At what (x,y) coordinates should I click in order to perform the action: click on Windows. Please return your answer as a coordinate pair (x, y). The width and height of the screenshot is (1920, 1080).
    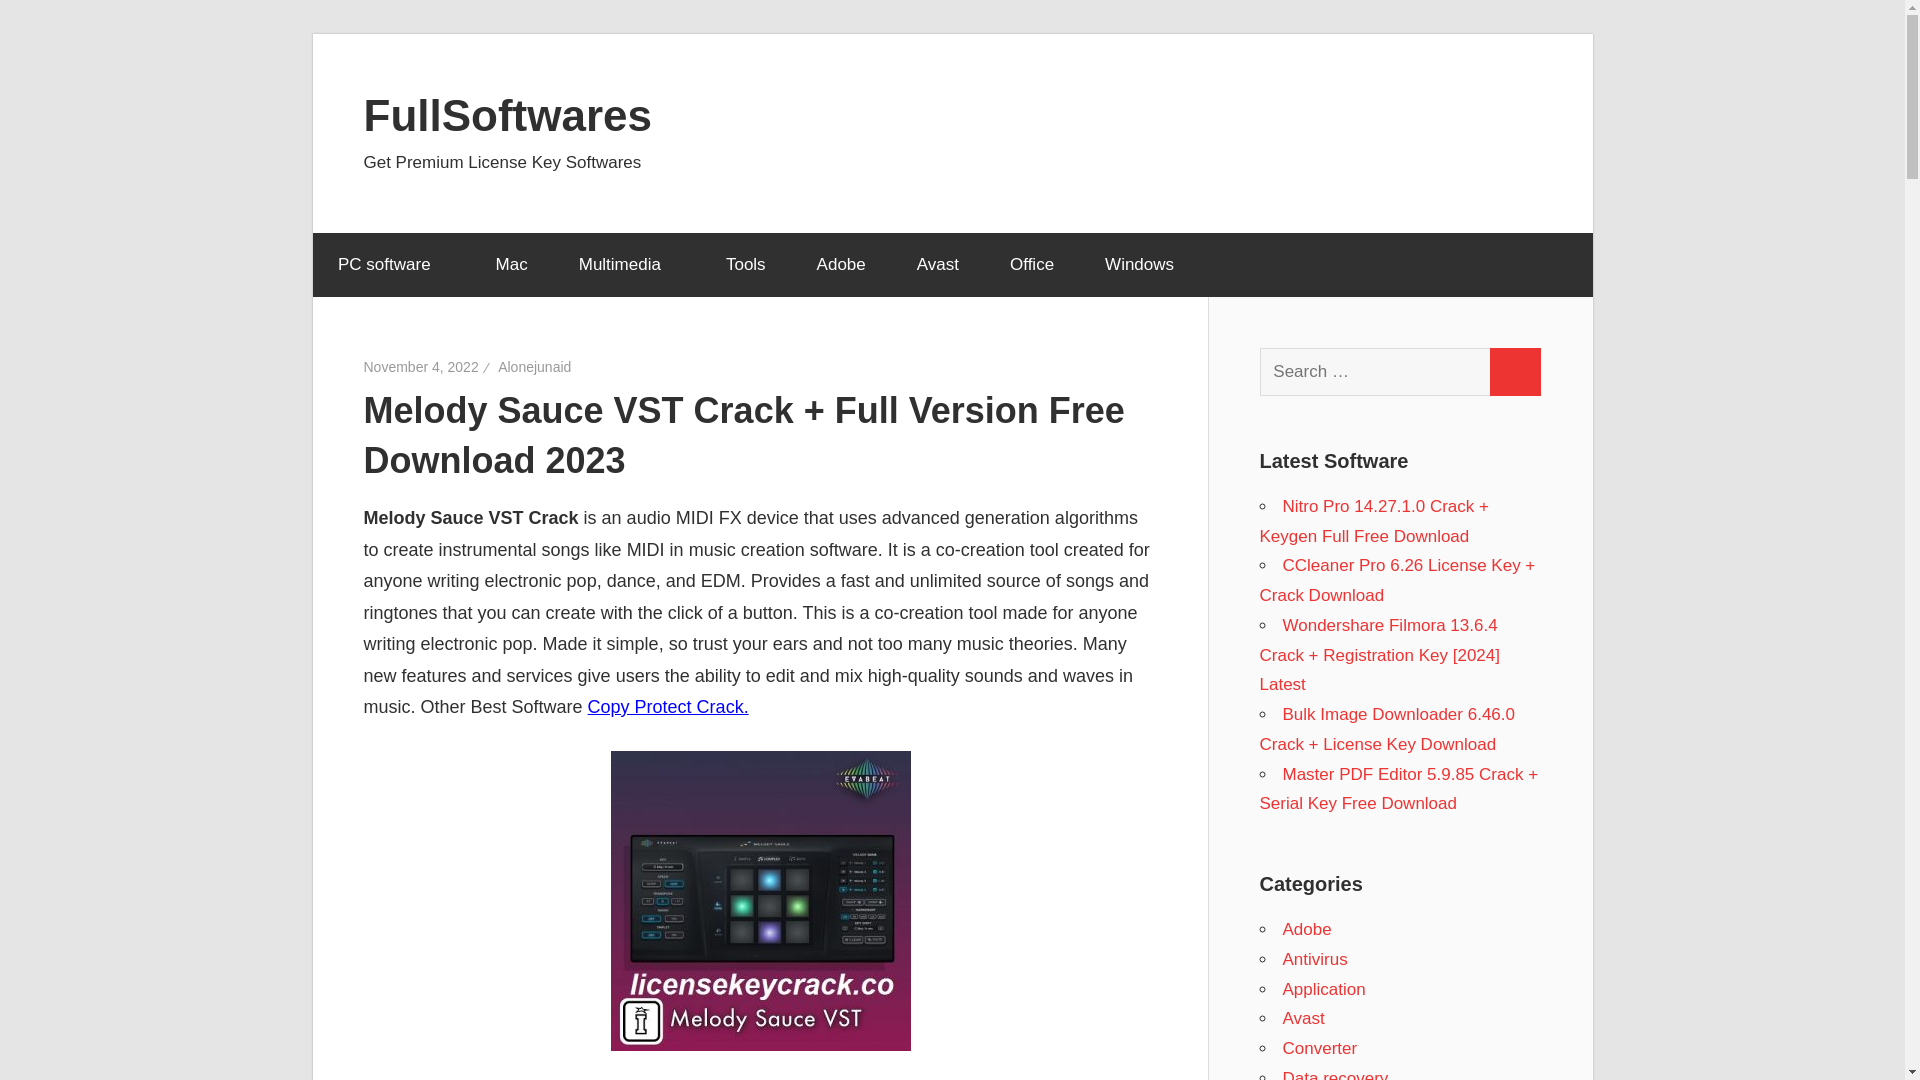
    Looking at the image, I should click on (1140, 265).